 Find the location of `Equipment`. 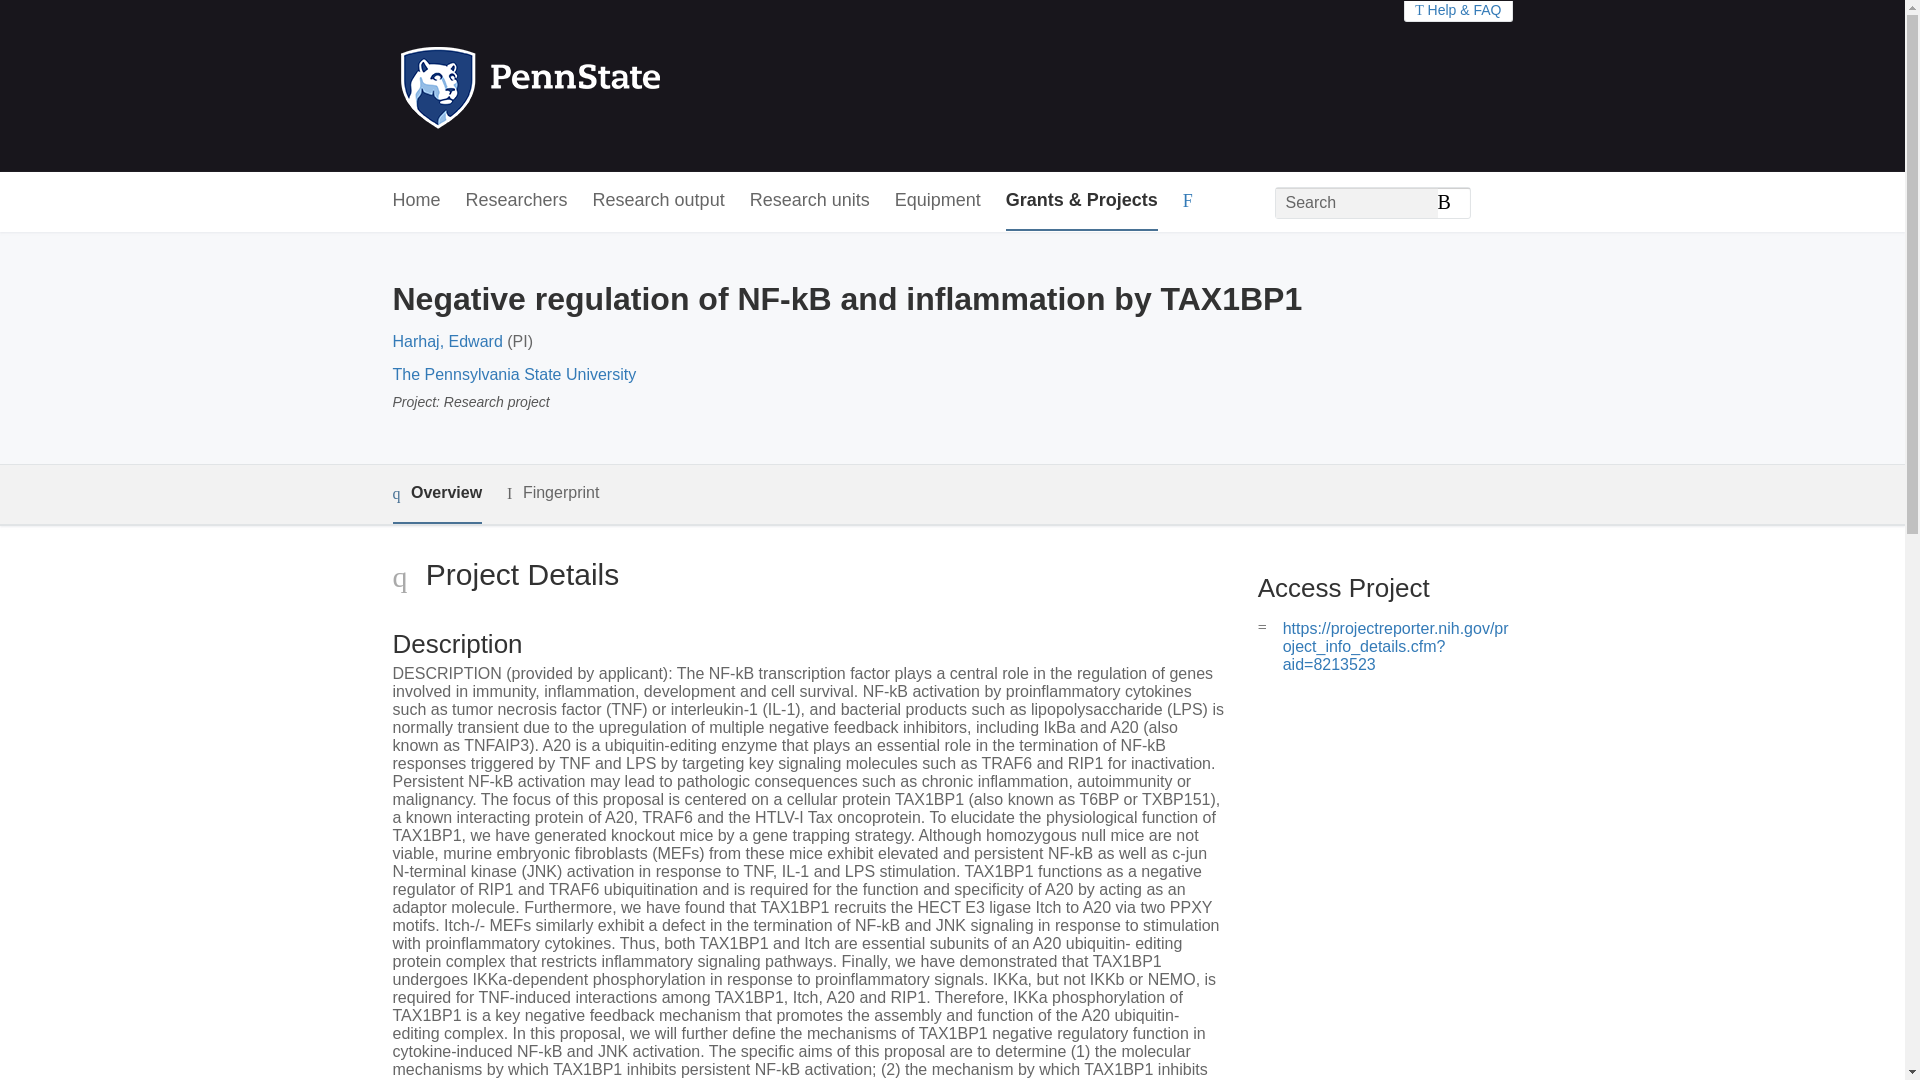

Equipment is located at coordinates (938, 201).